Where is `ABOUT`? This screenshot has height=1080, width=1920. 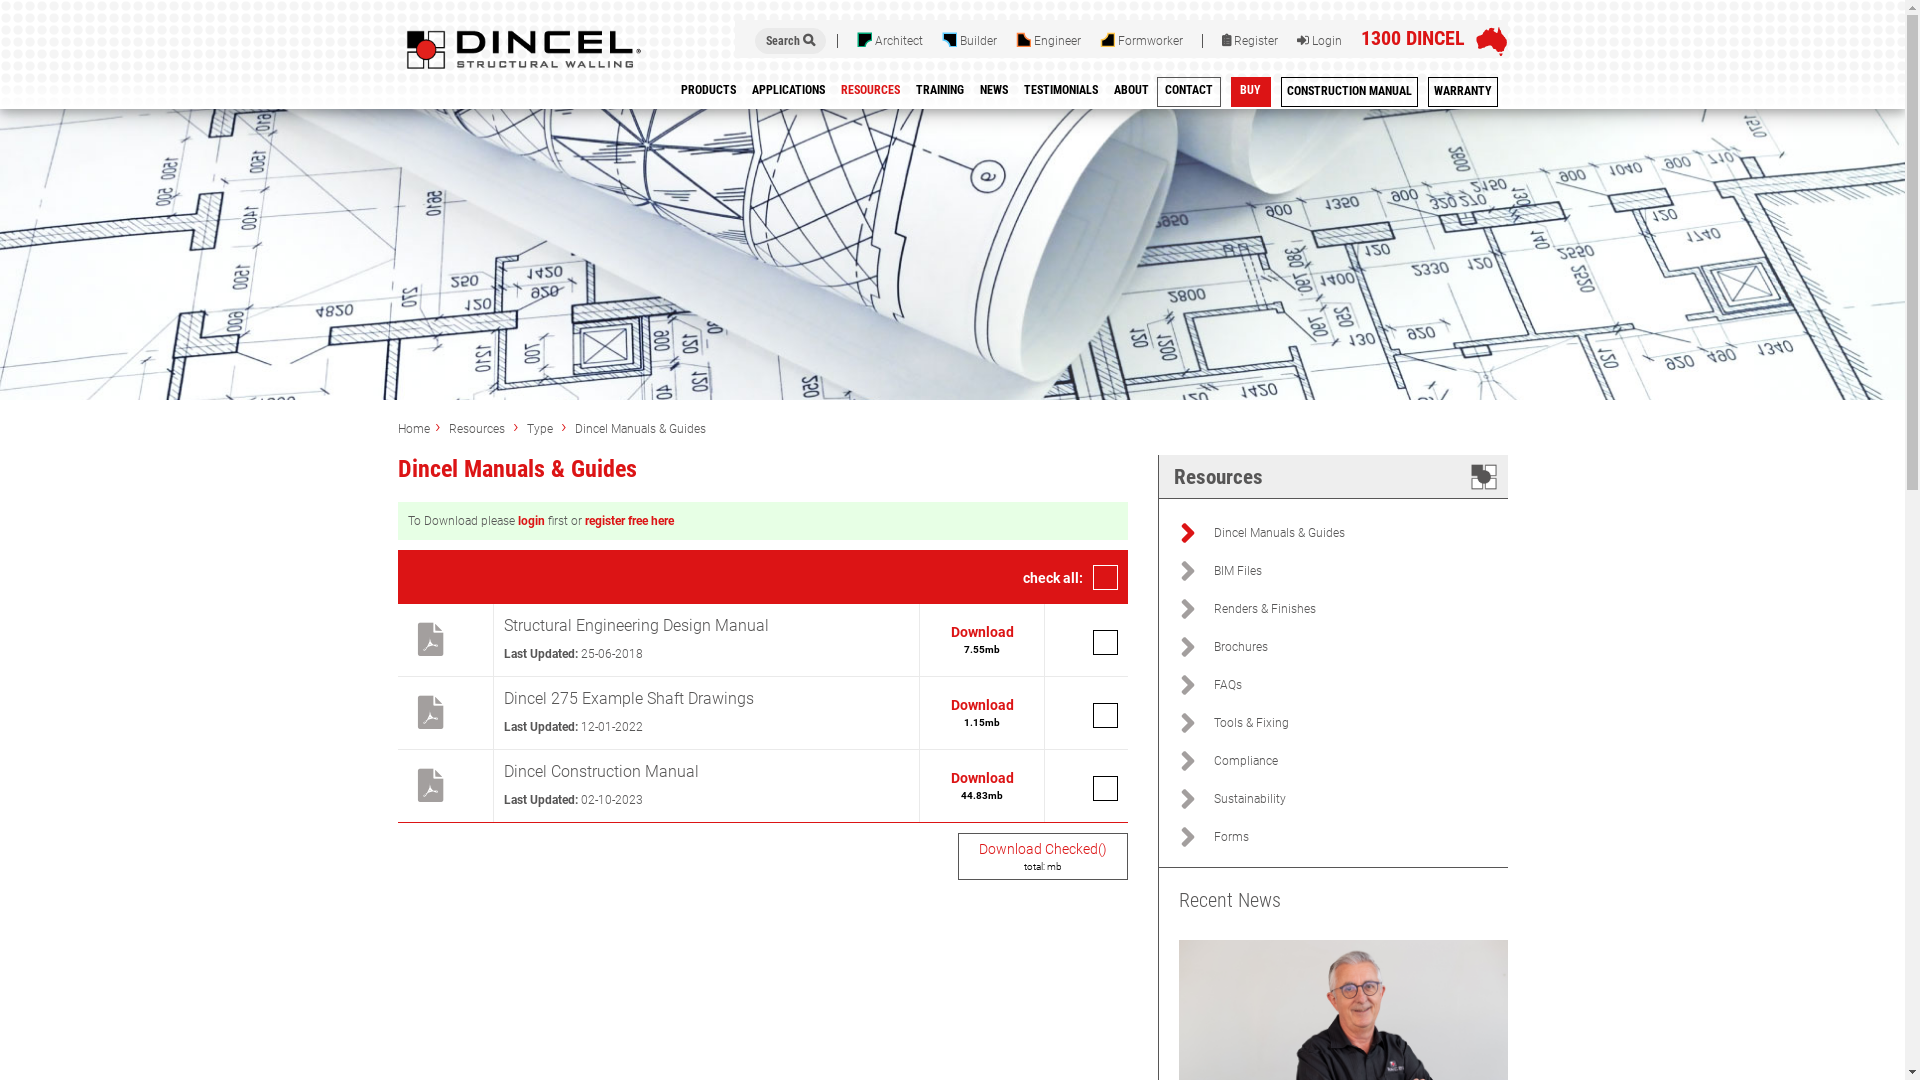 ABOUT is located at coordinates (1132, 94).